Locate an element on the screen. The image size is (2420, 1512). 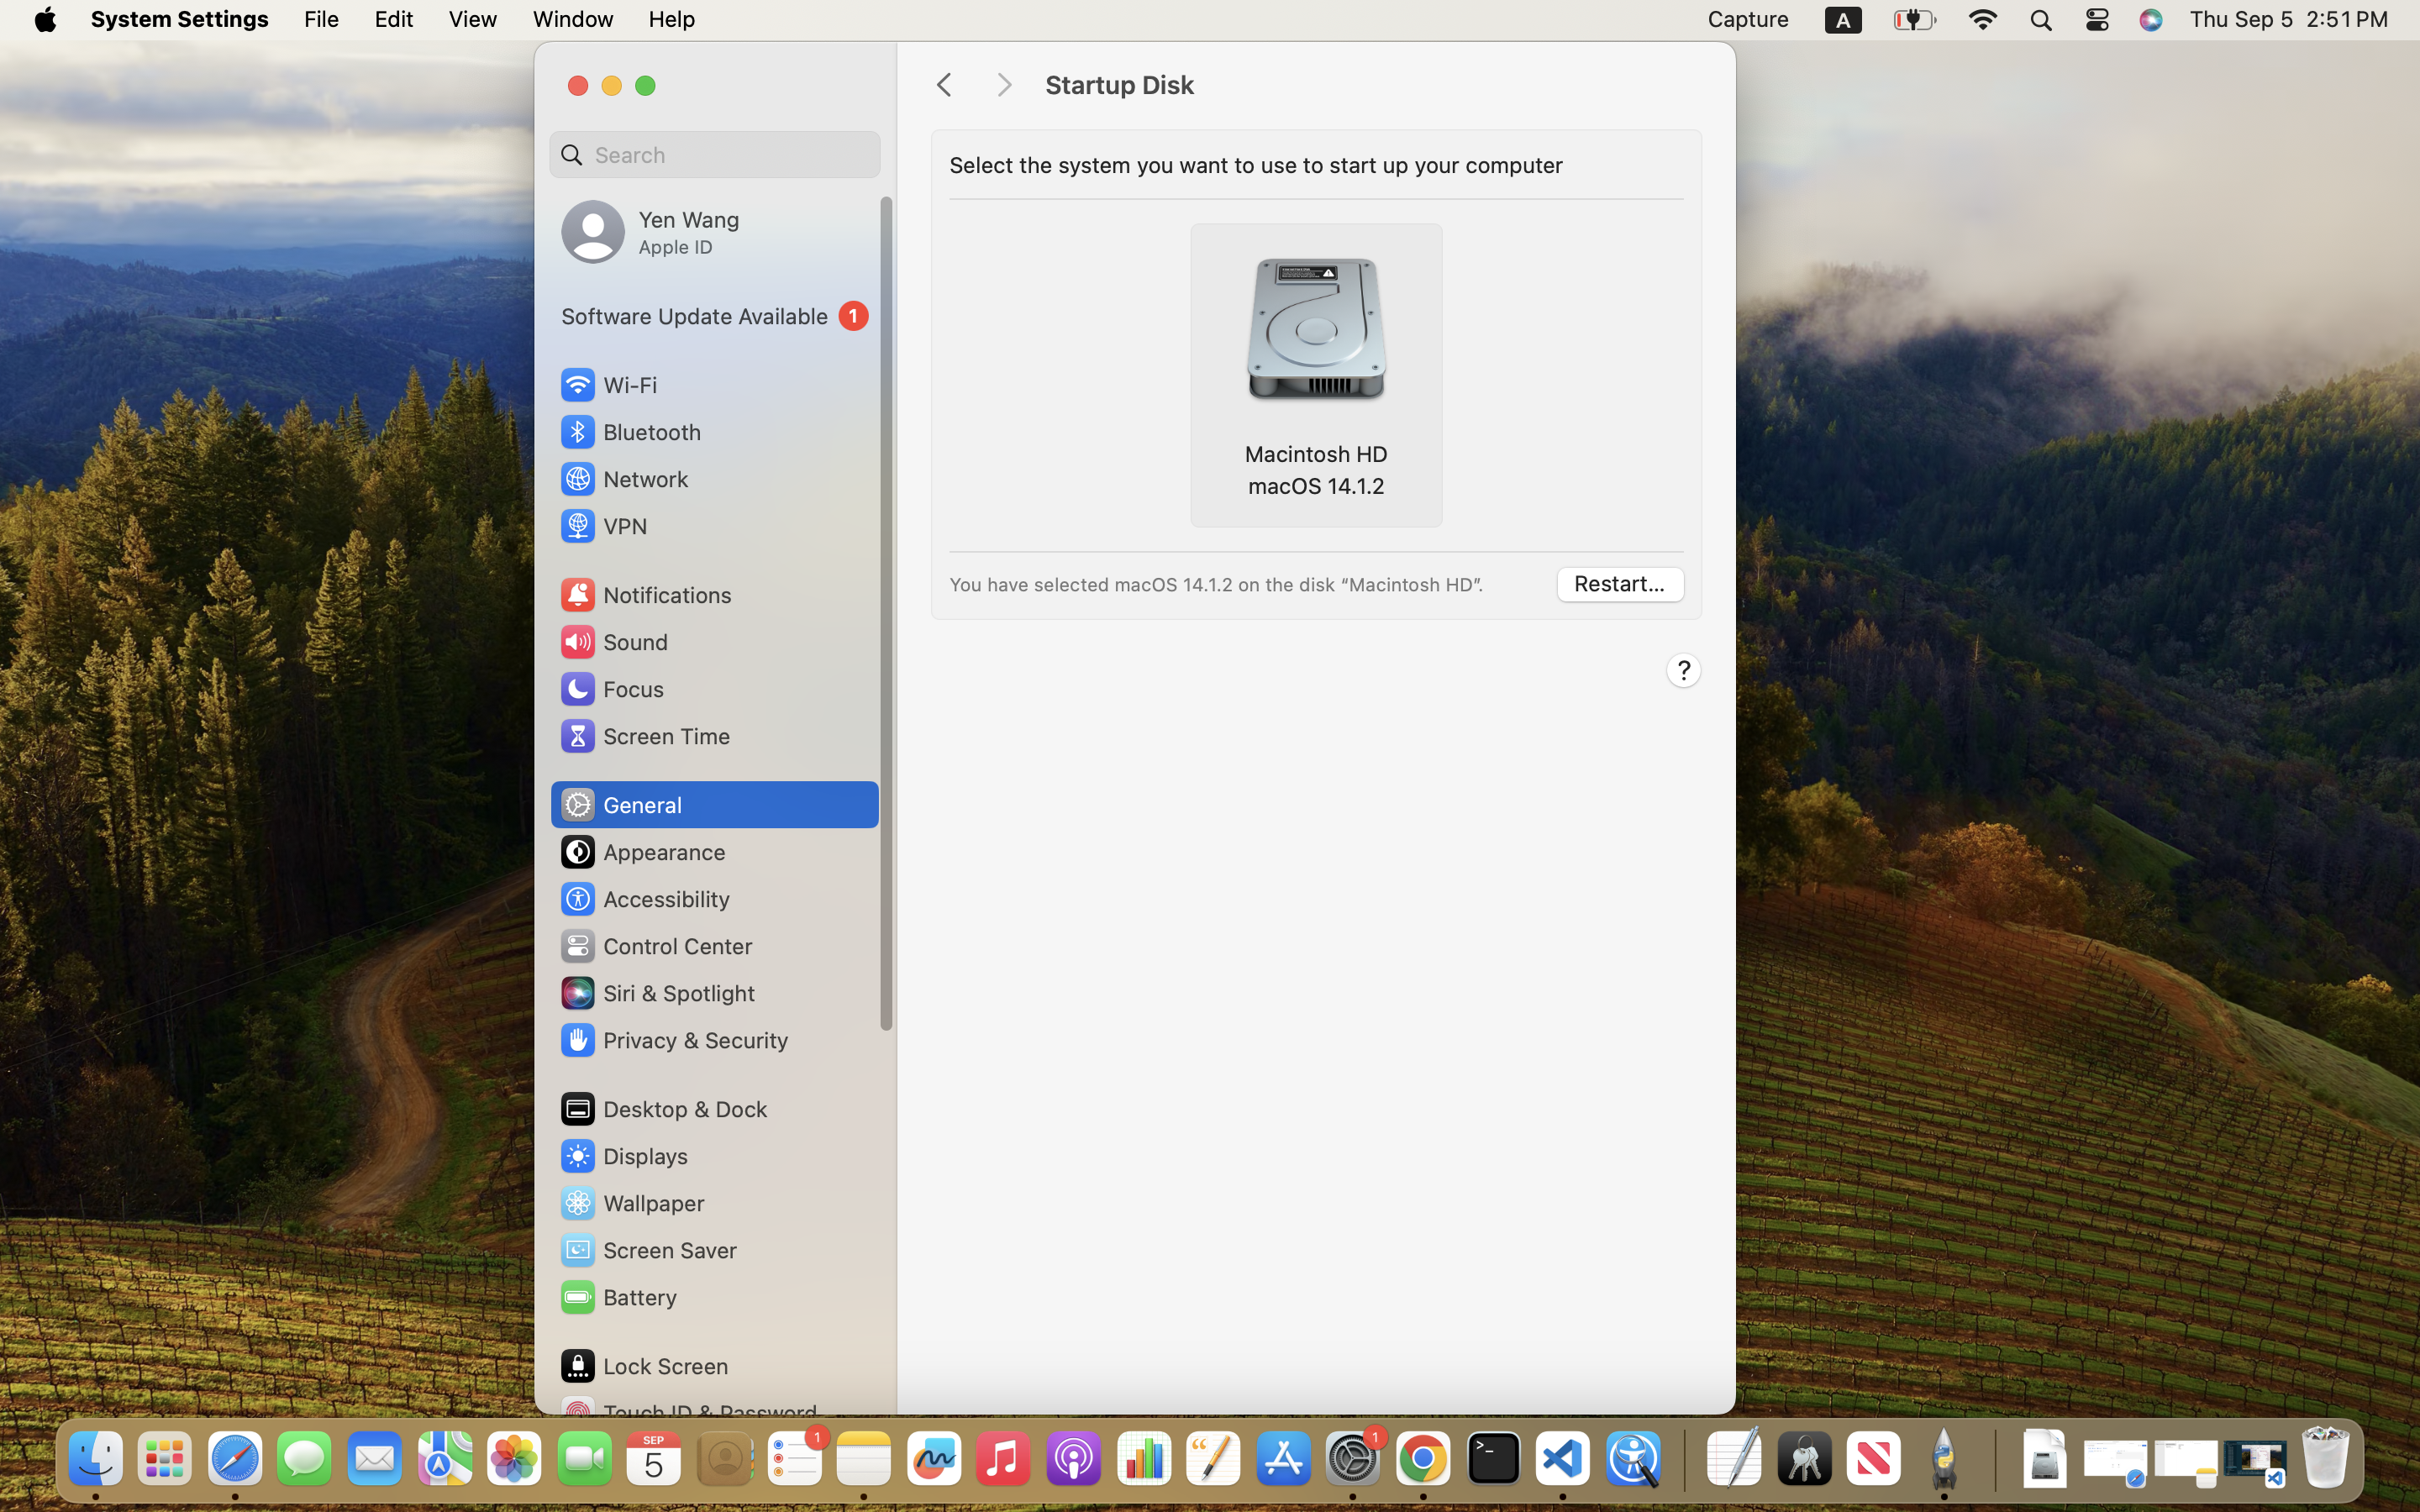
Displays is located at coordinates (623, 1156).